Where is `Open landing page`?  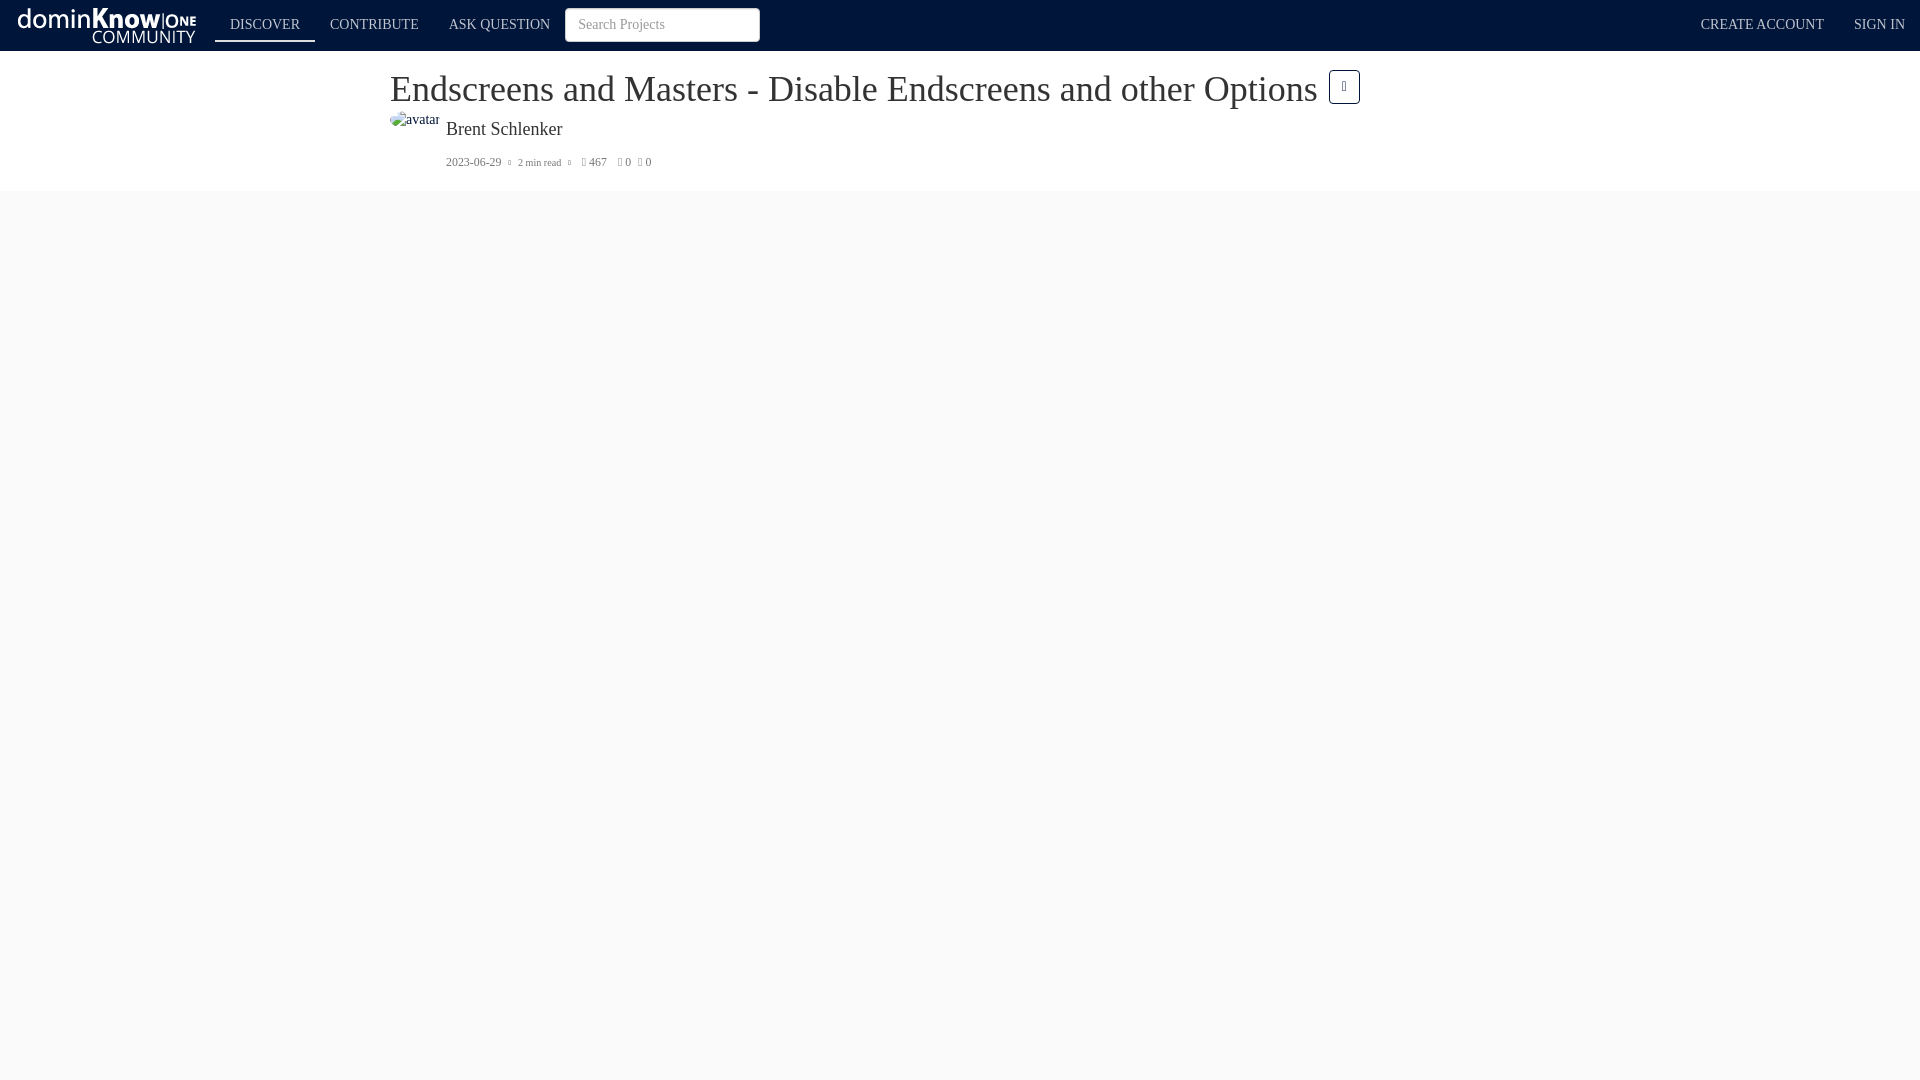
Open landing page is located at coordinates (108, 24).